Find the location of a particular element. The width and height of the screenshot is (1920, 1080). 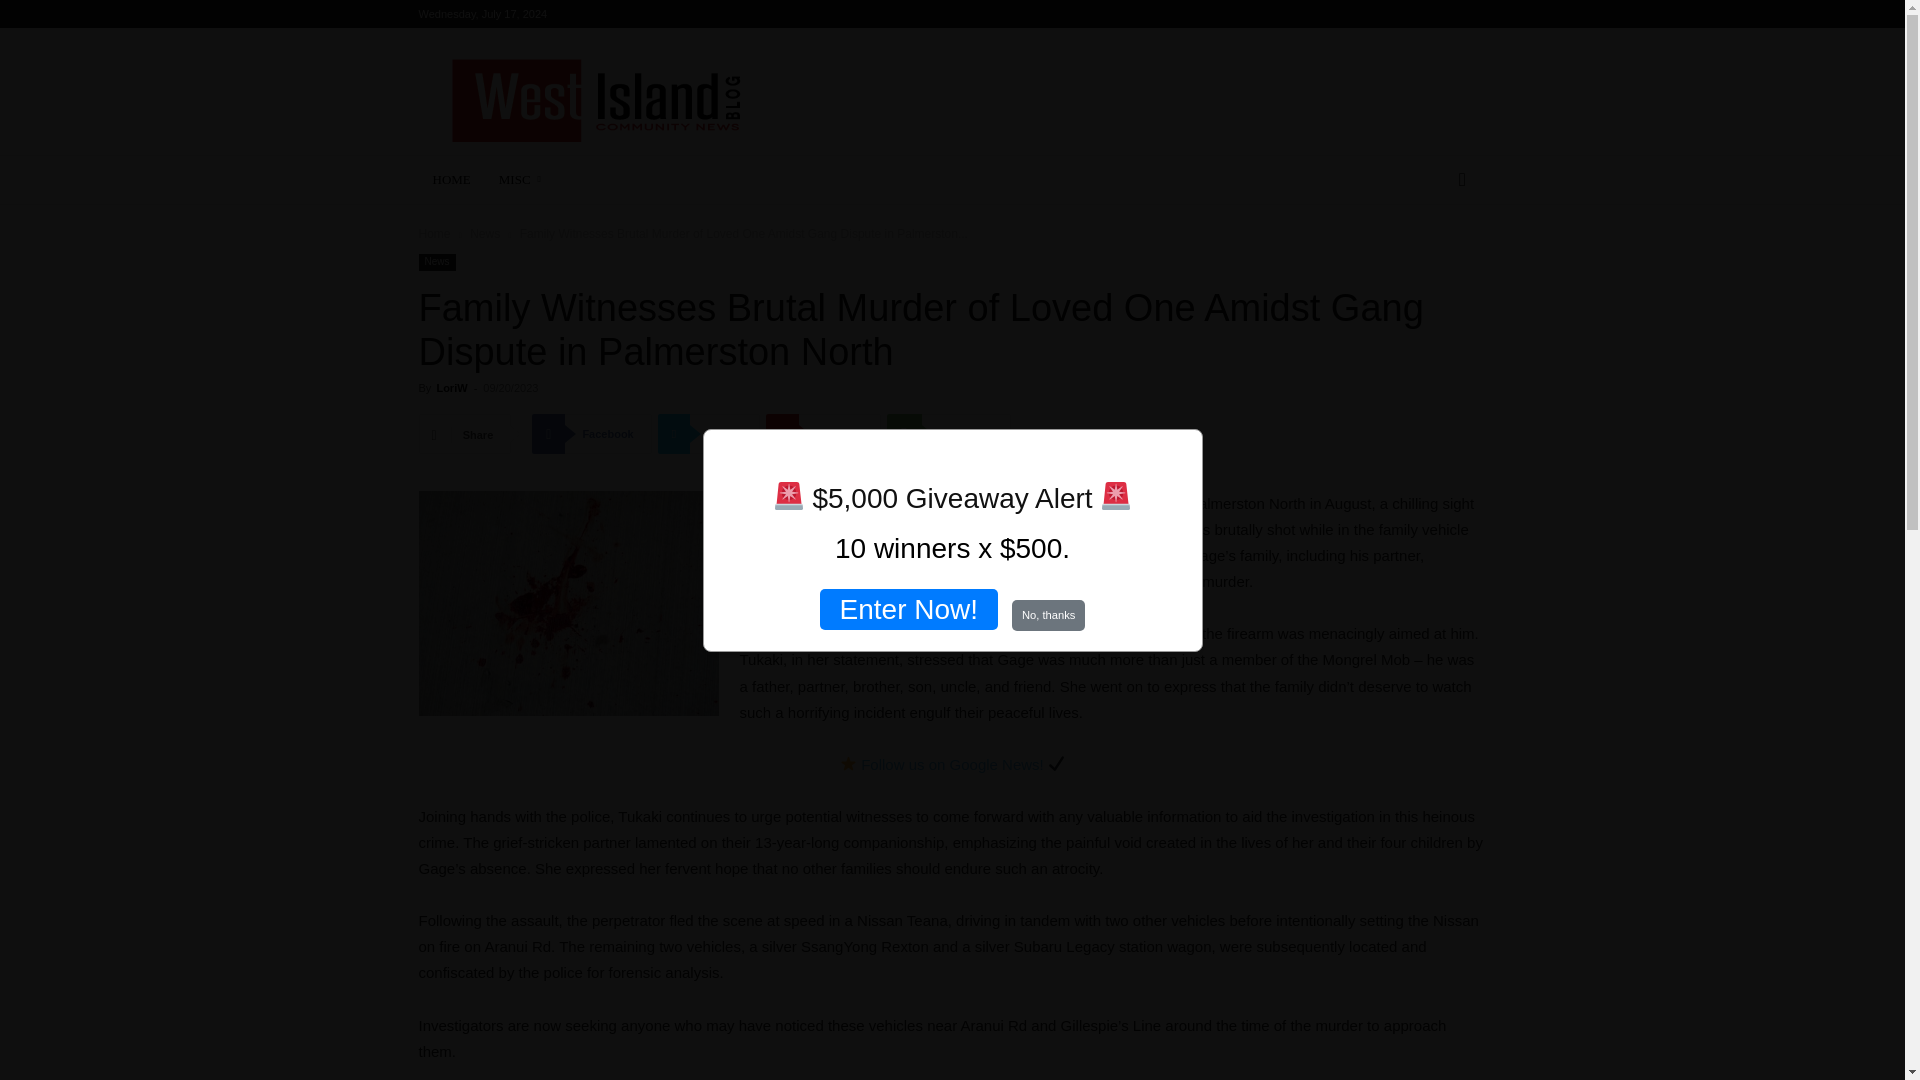

Pinterest is located at coordinates (824, 433).